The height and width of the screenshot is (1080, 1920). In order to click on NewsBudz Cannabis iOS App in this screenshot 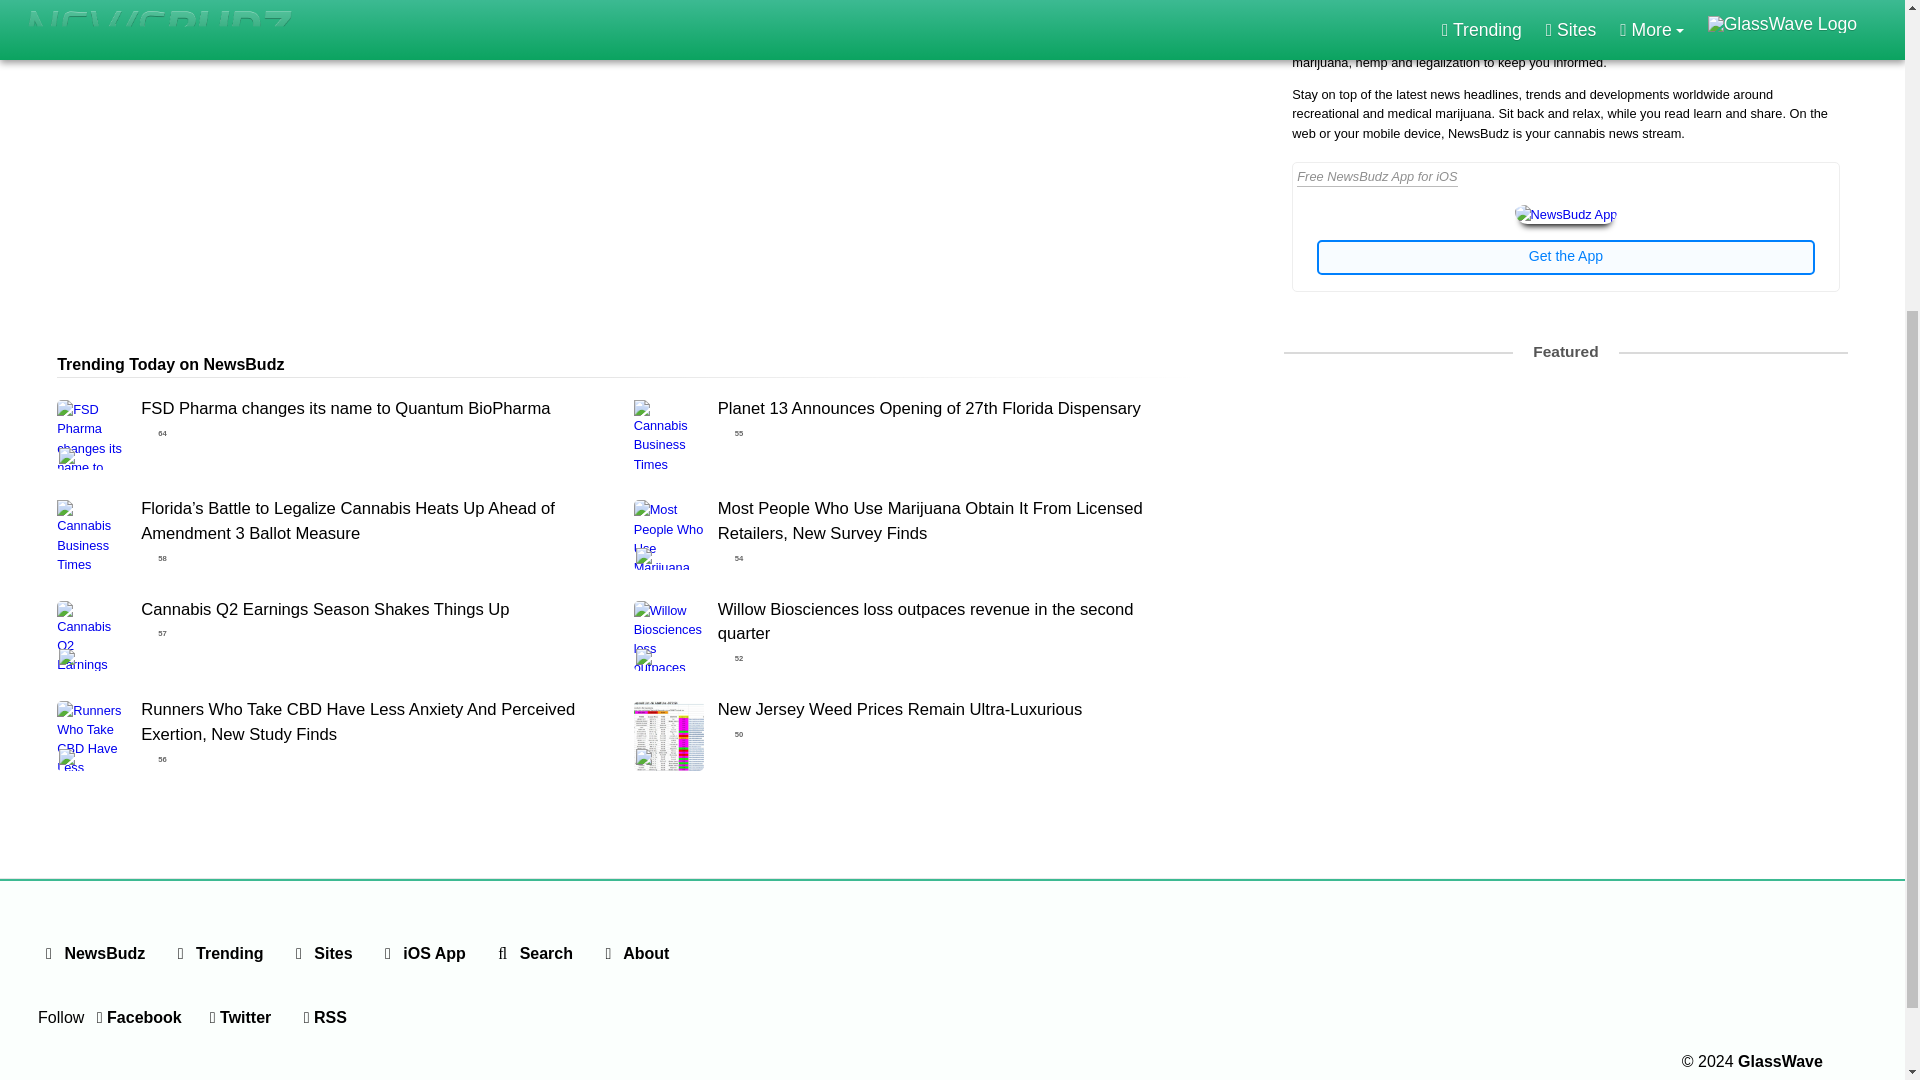, I will do `click(1566, 214)`.